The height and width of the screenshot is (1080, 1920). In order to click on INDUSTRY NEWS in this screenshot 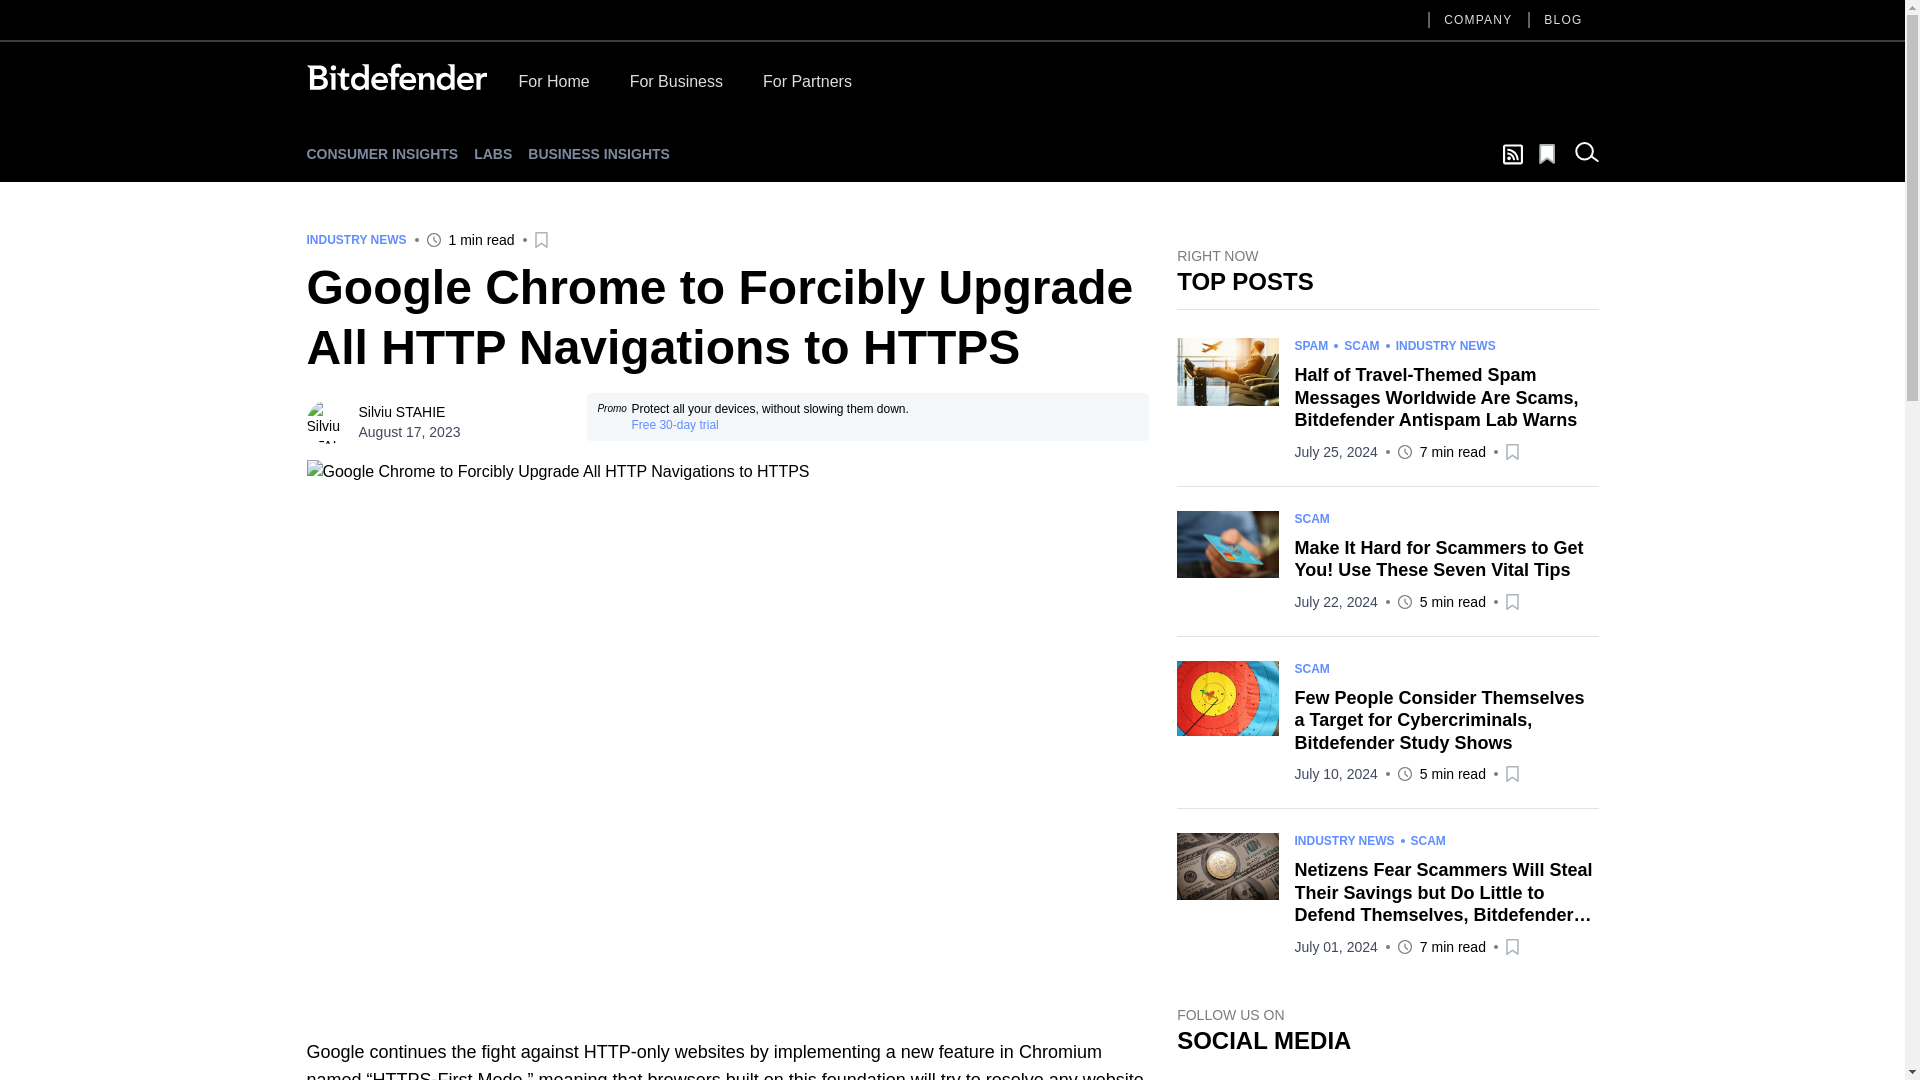, I will do `click(1344, 840)`.